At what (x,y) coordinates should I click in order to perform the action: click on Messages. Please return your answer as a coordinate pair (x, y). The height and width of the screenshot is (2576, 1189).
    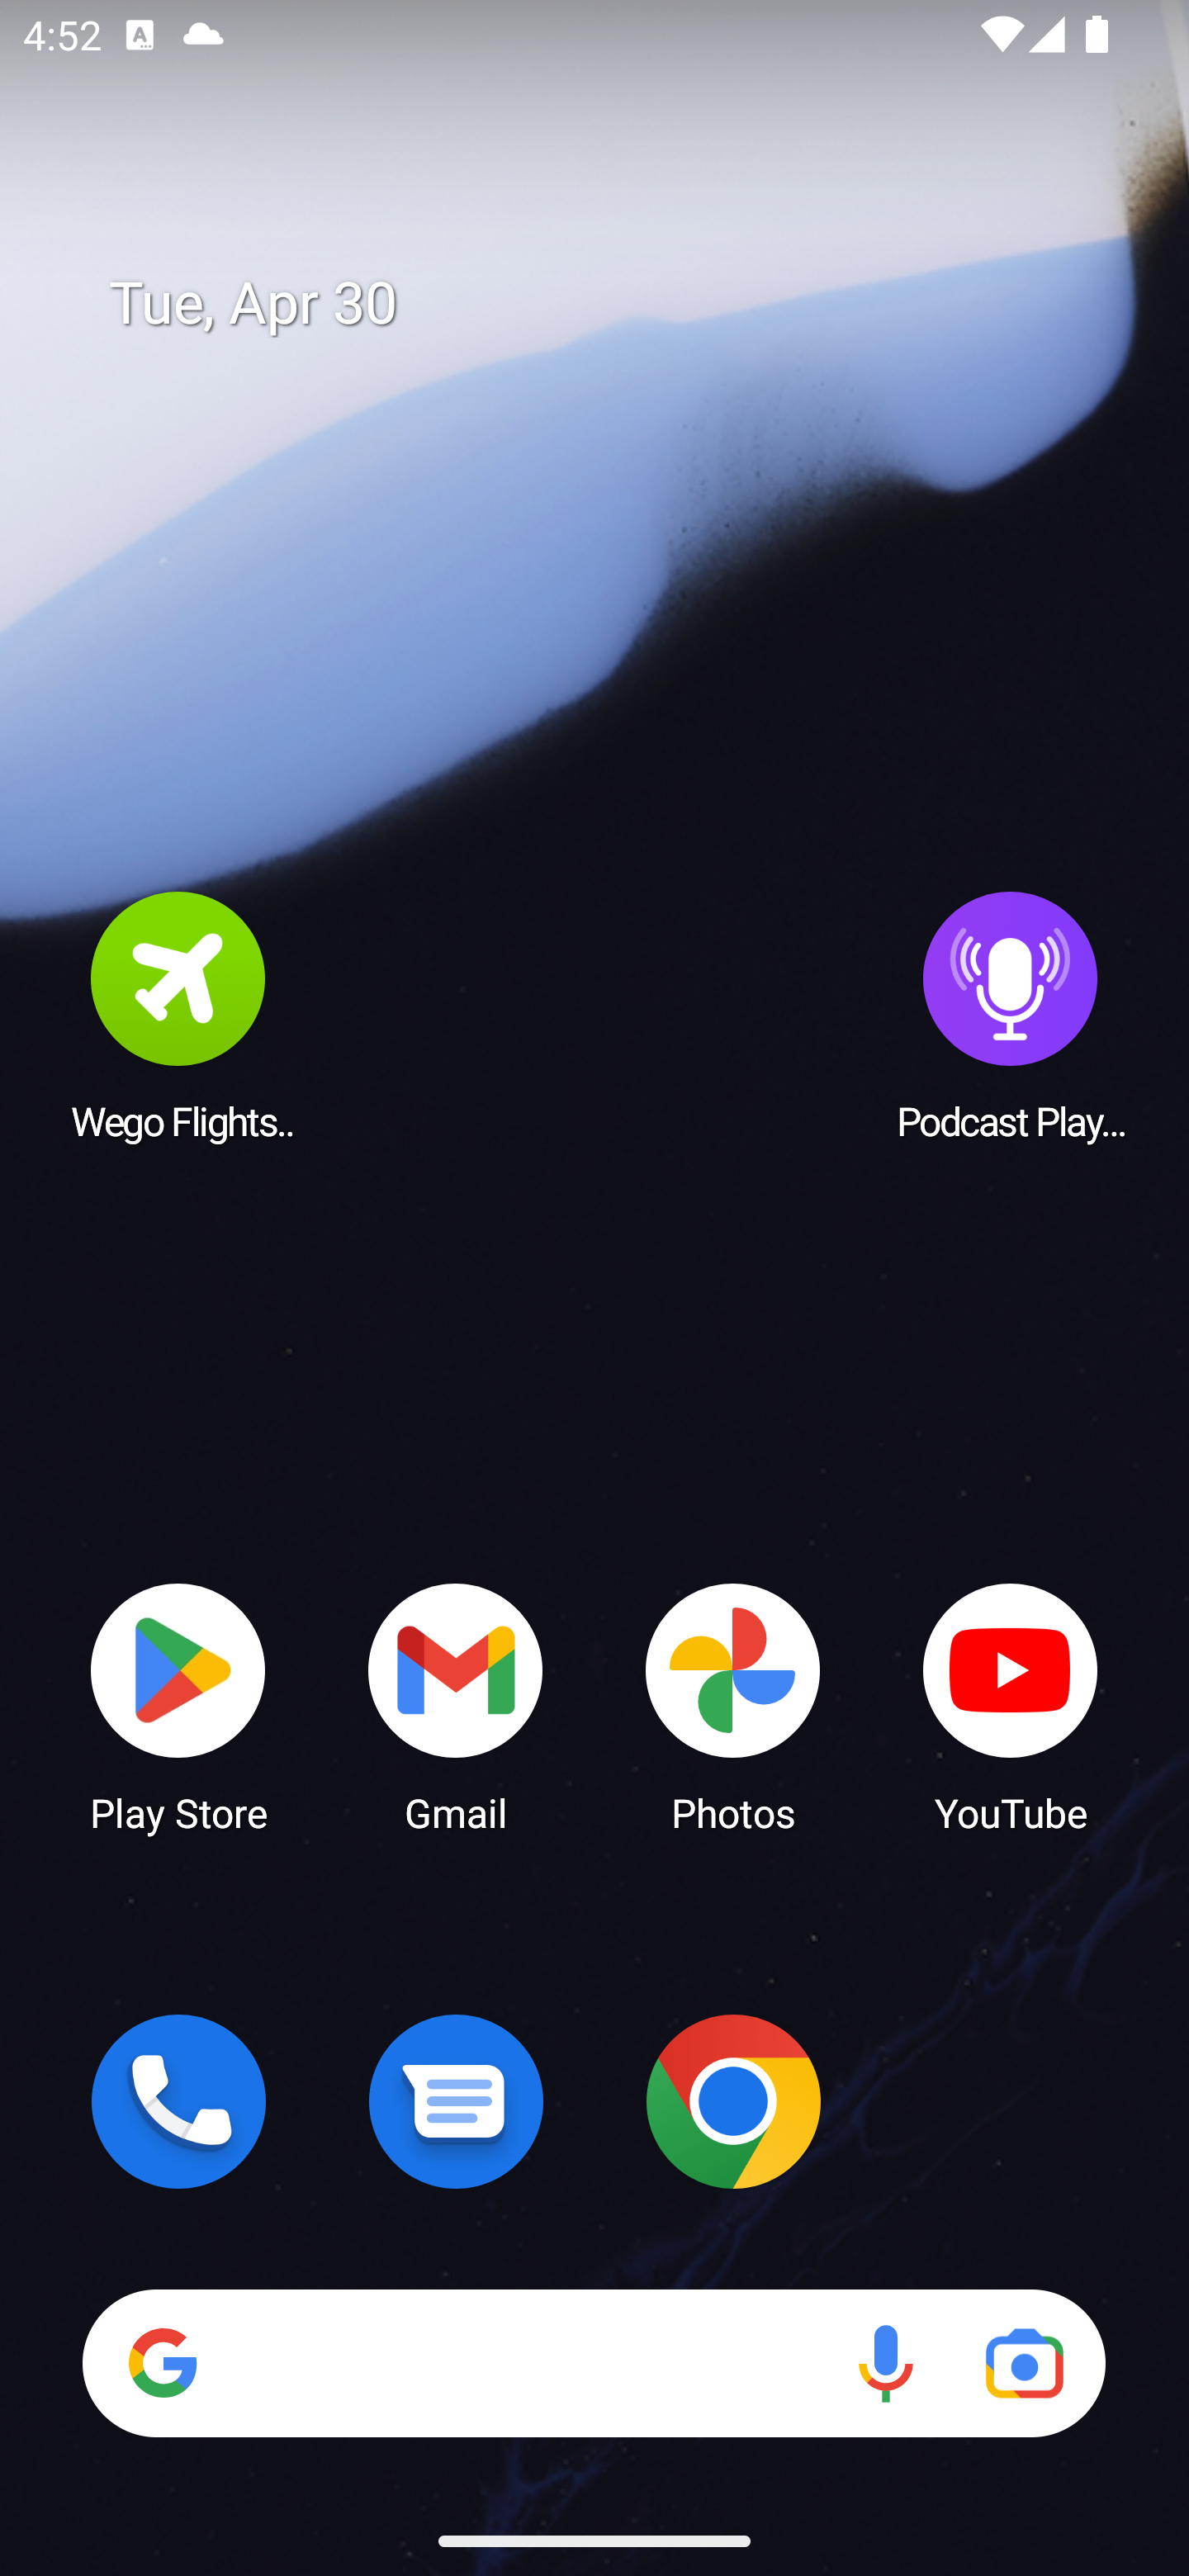
    Looking at the image, I should click on (456, 2101).